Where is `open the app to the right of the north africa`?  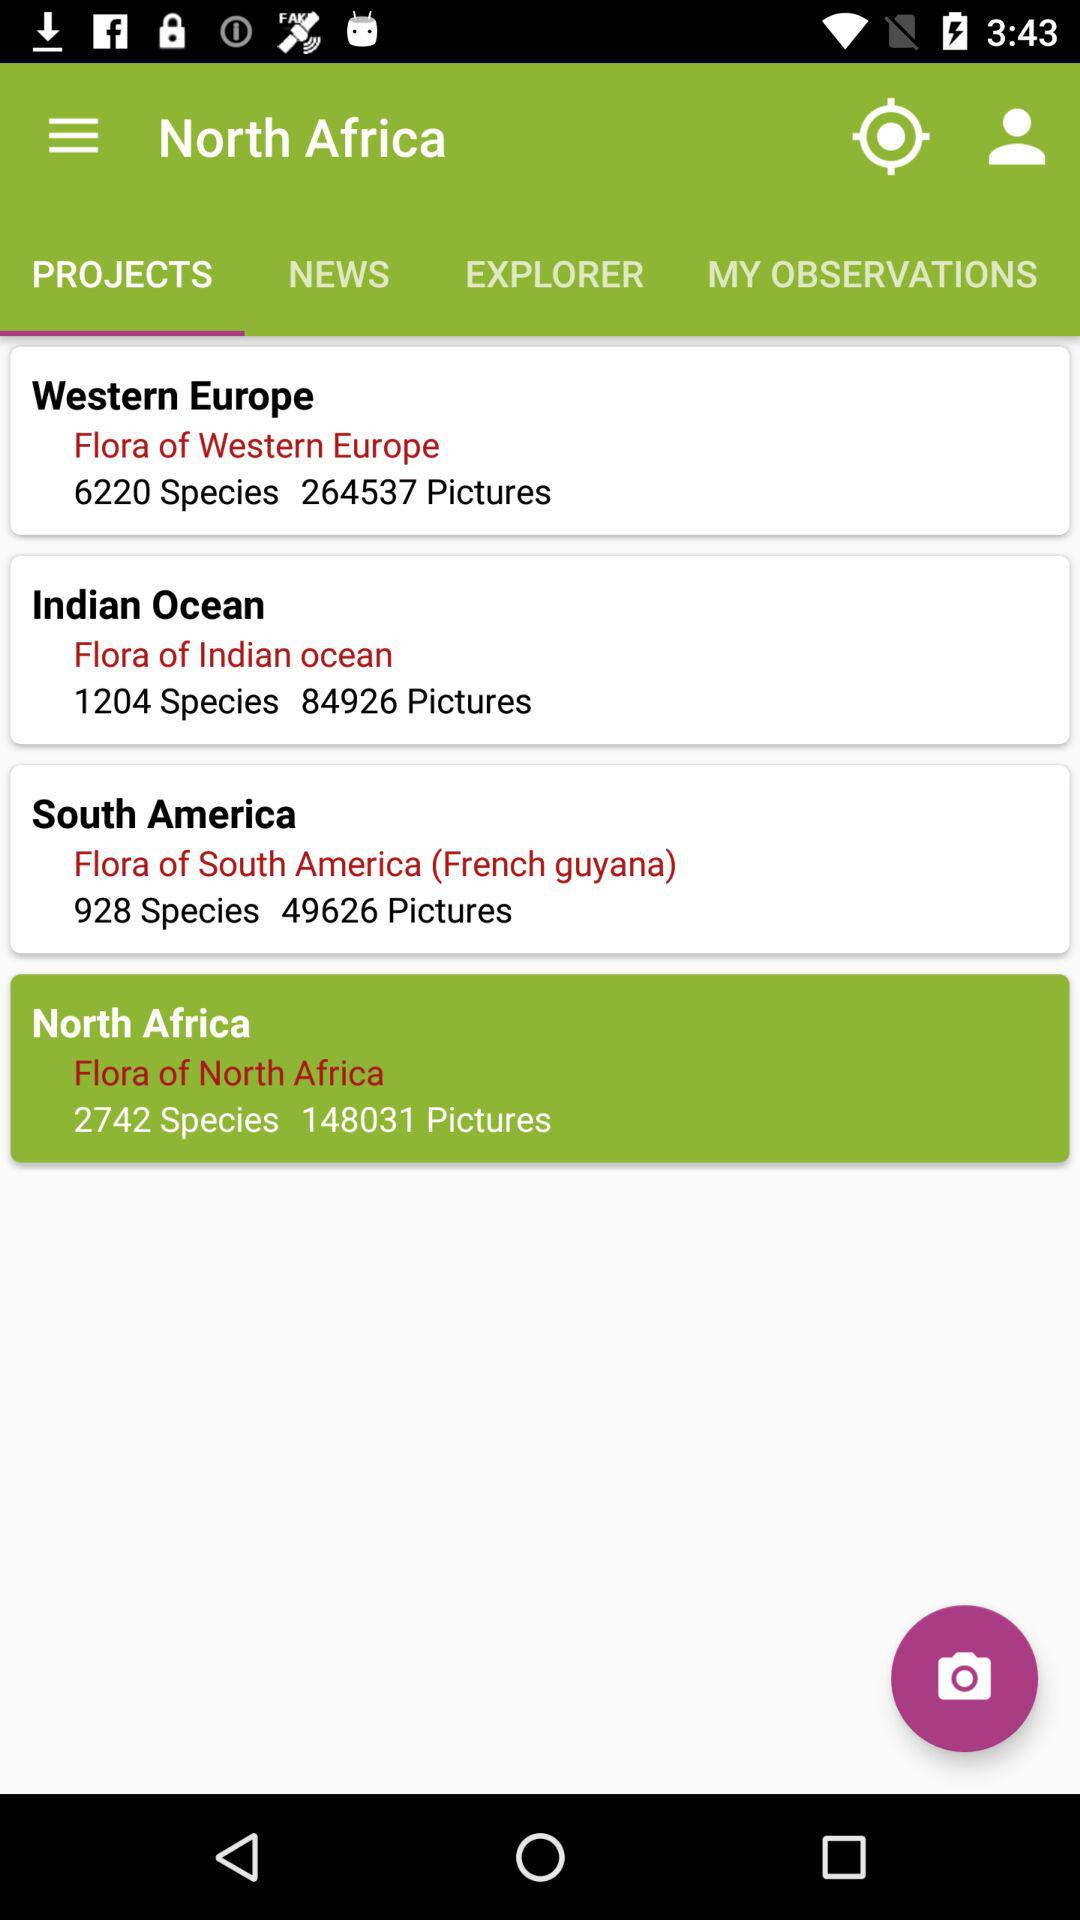
open the app to the right of the north africa is located at coordinates (890, 136).